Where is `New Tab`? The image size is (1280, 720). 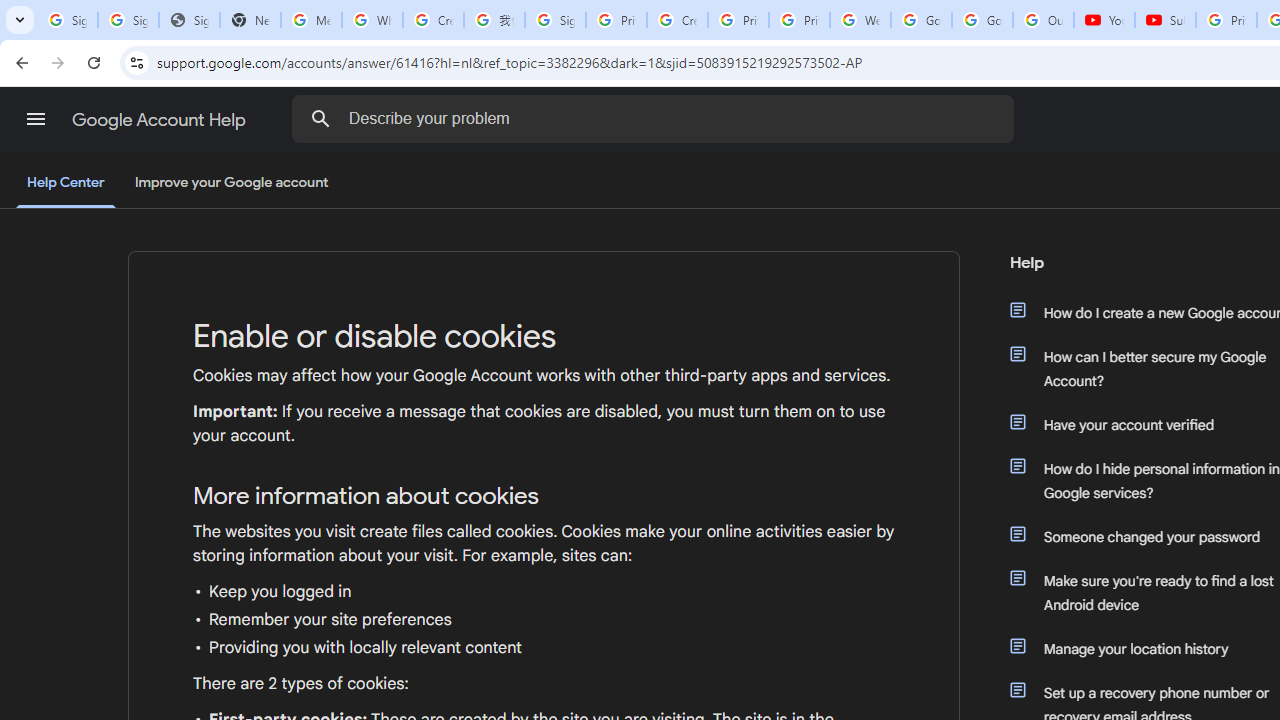
New Tab is located at coordinates (250, 20).